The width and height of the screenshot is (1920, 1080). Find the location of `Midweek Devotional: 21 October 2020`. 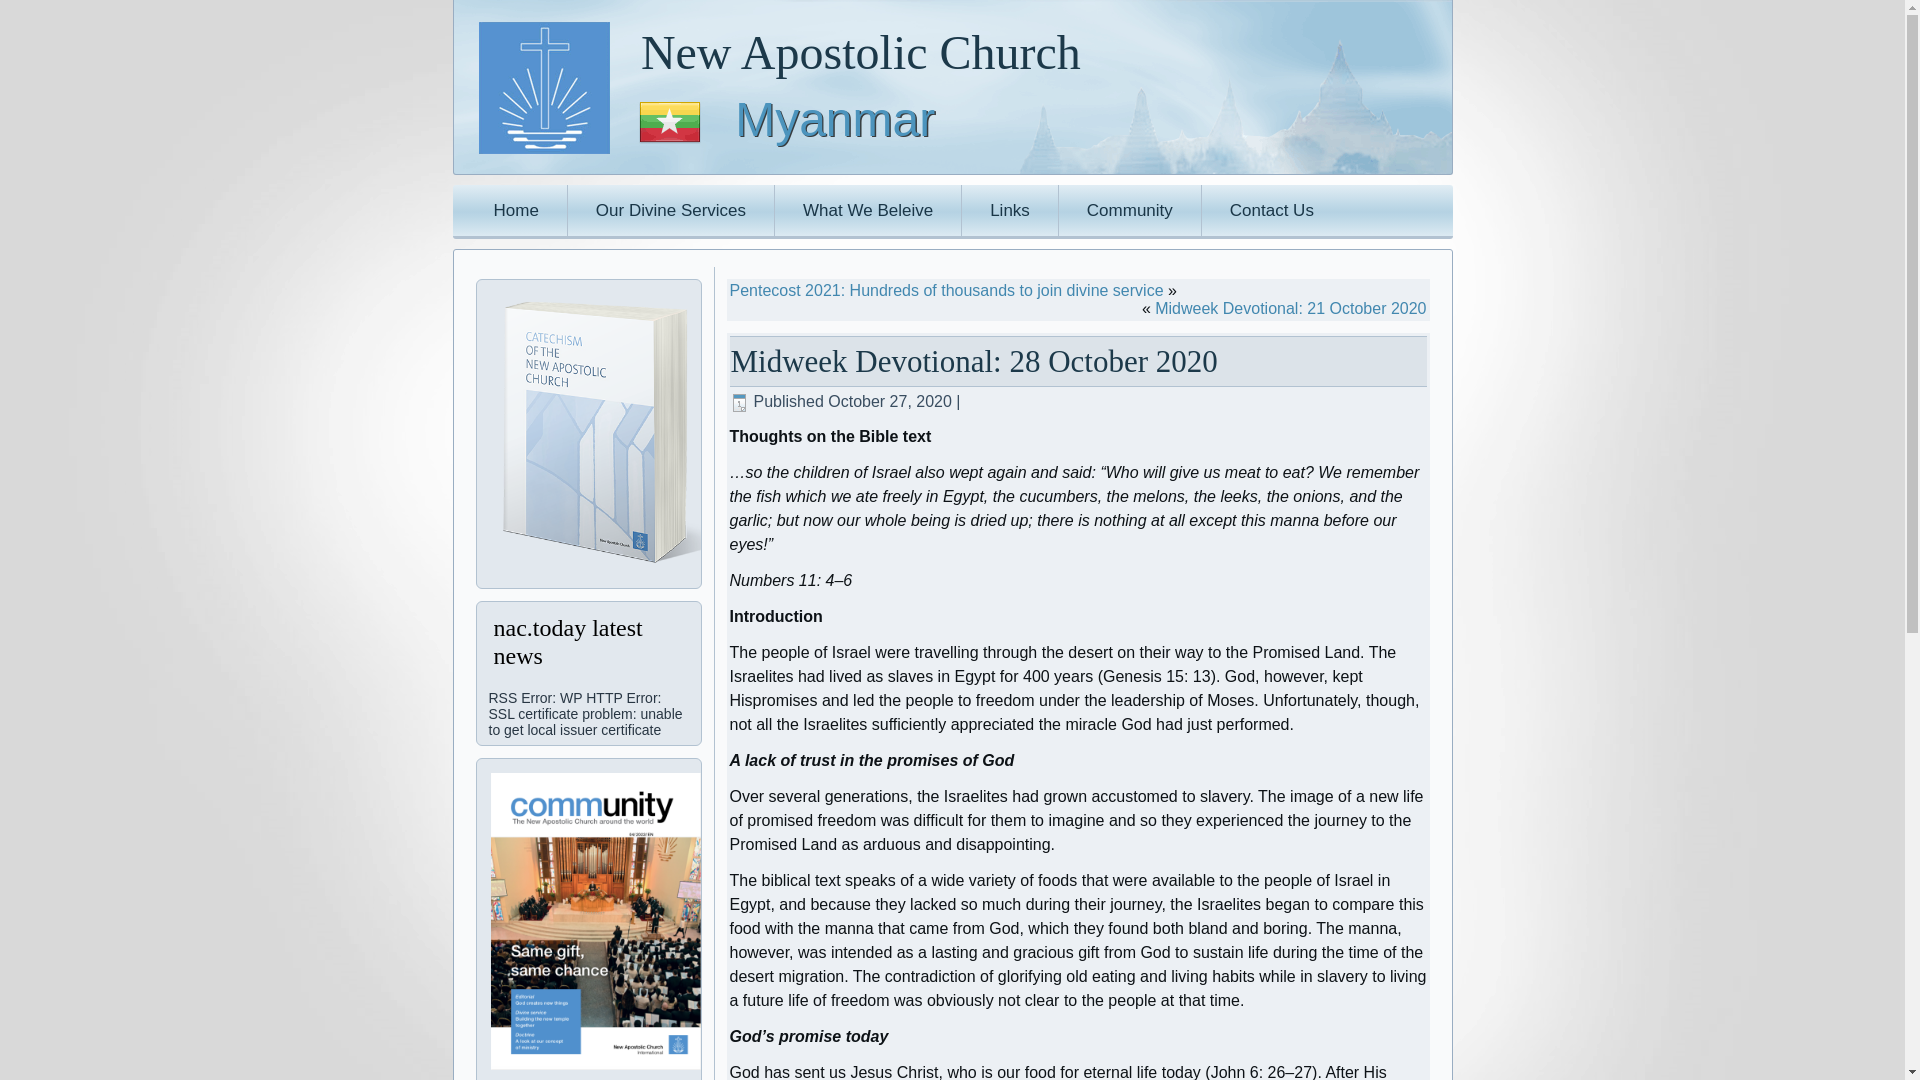

Midweek Devotional: 21 October 2020 is located at coordinates (1290, 308).